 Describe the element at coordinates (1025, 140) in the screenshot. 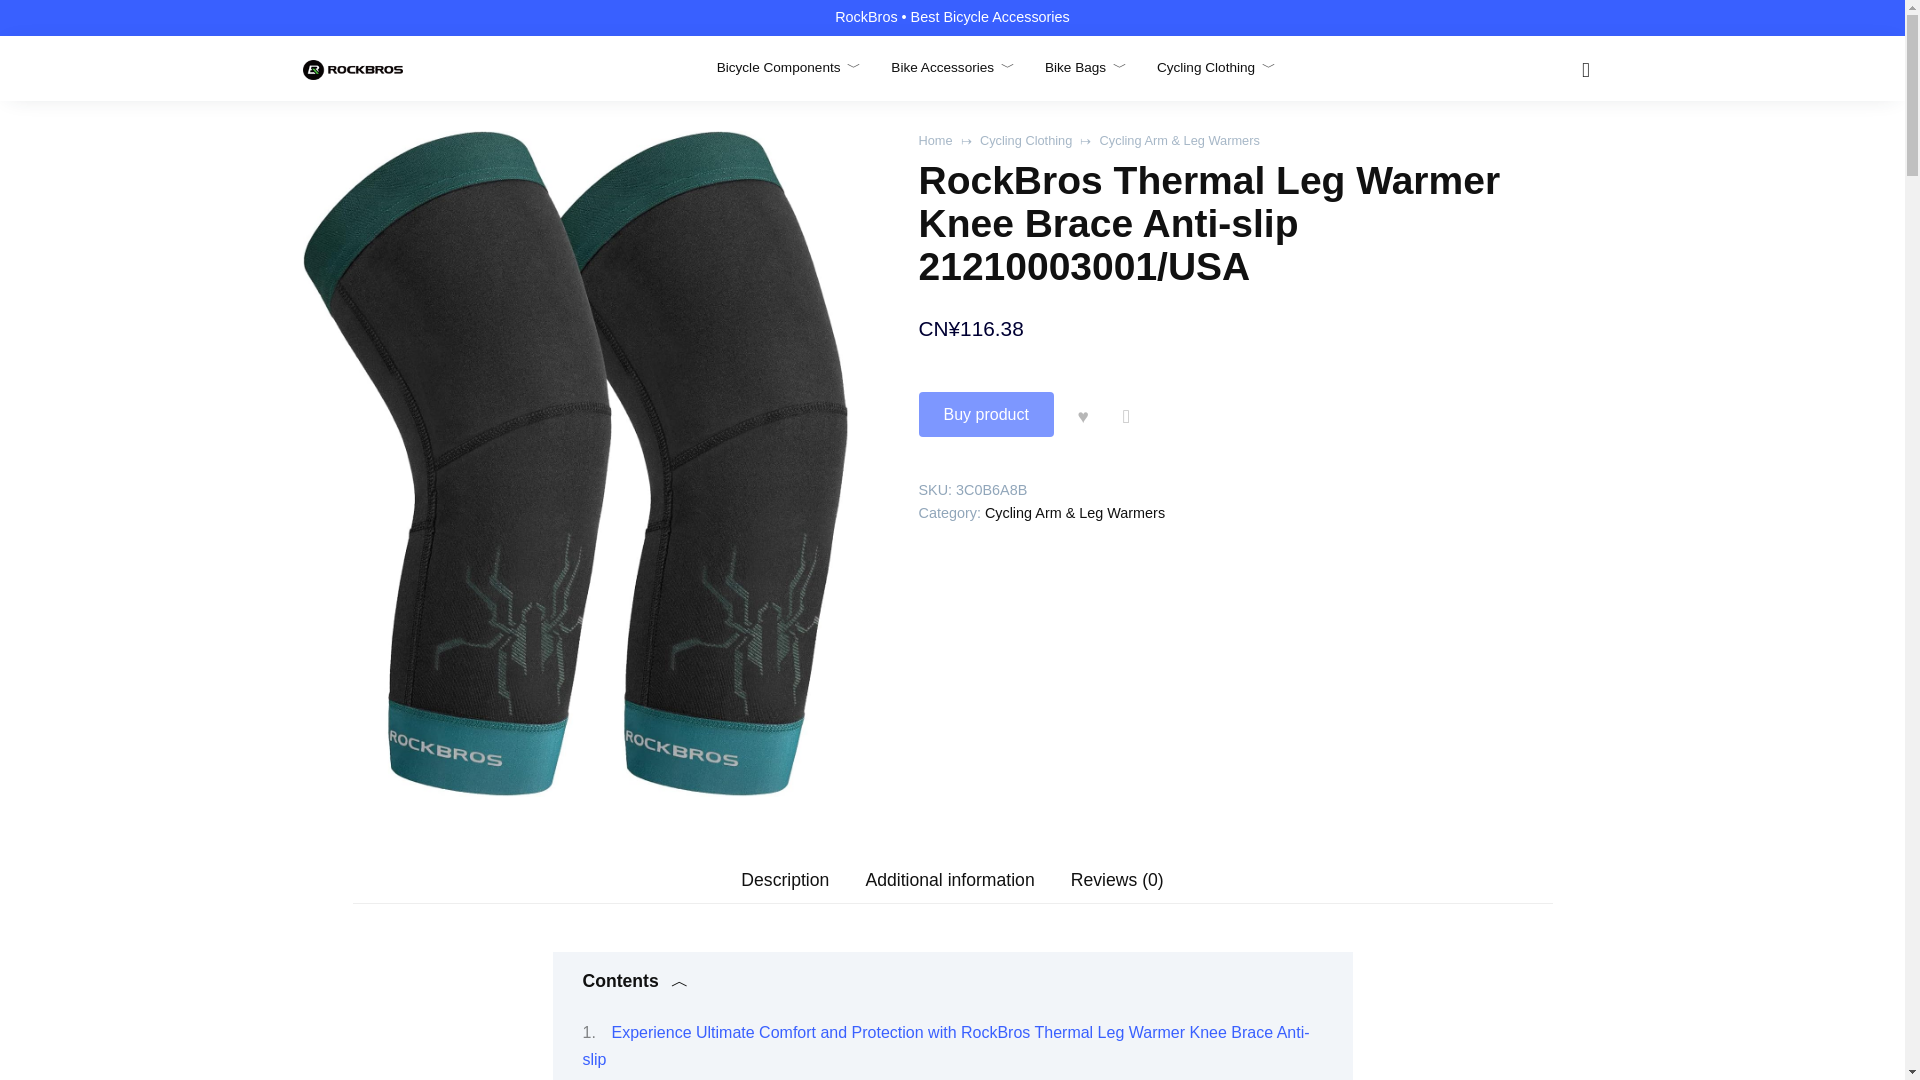

I see `Cycling Clothing` at that location.